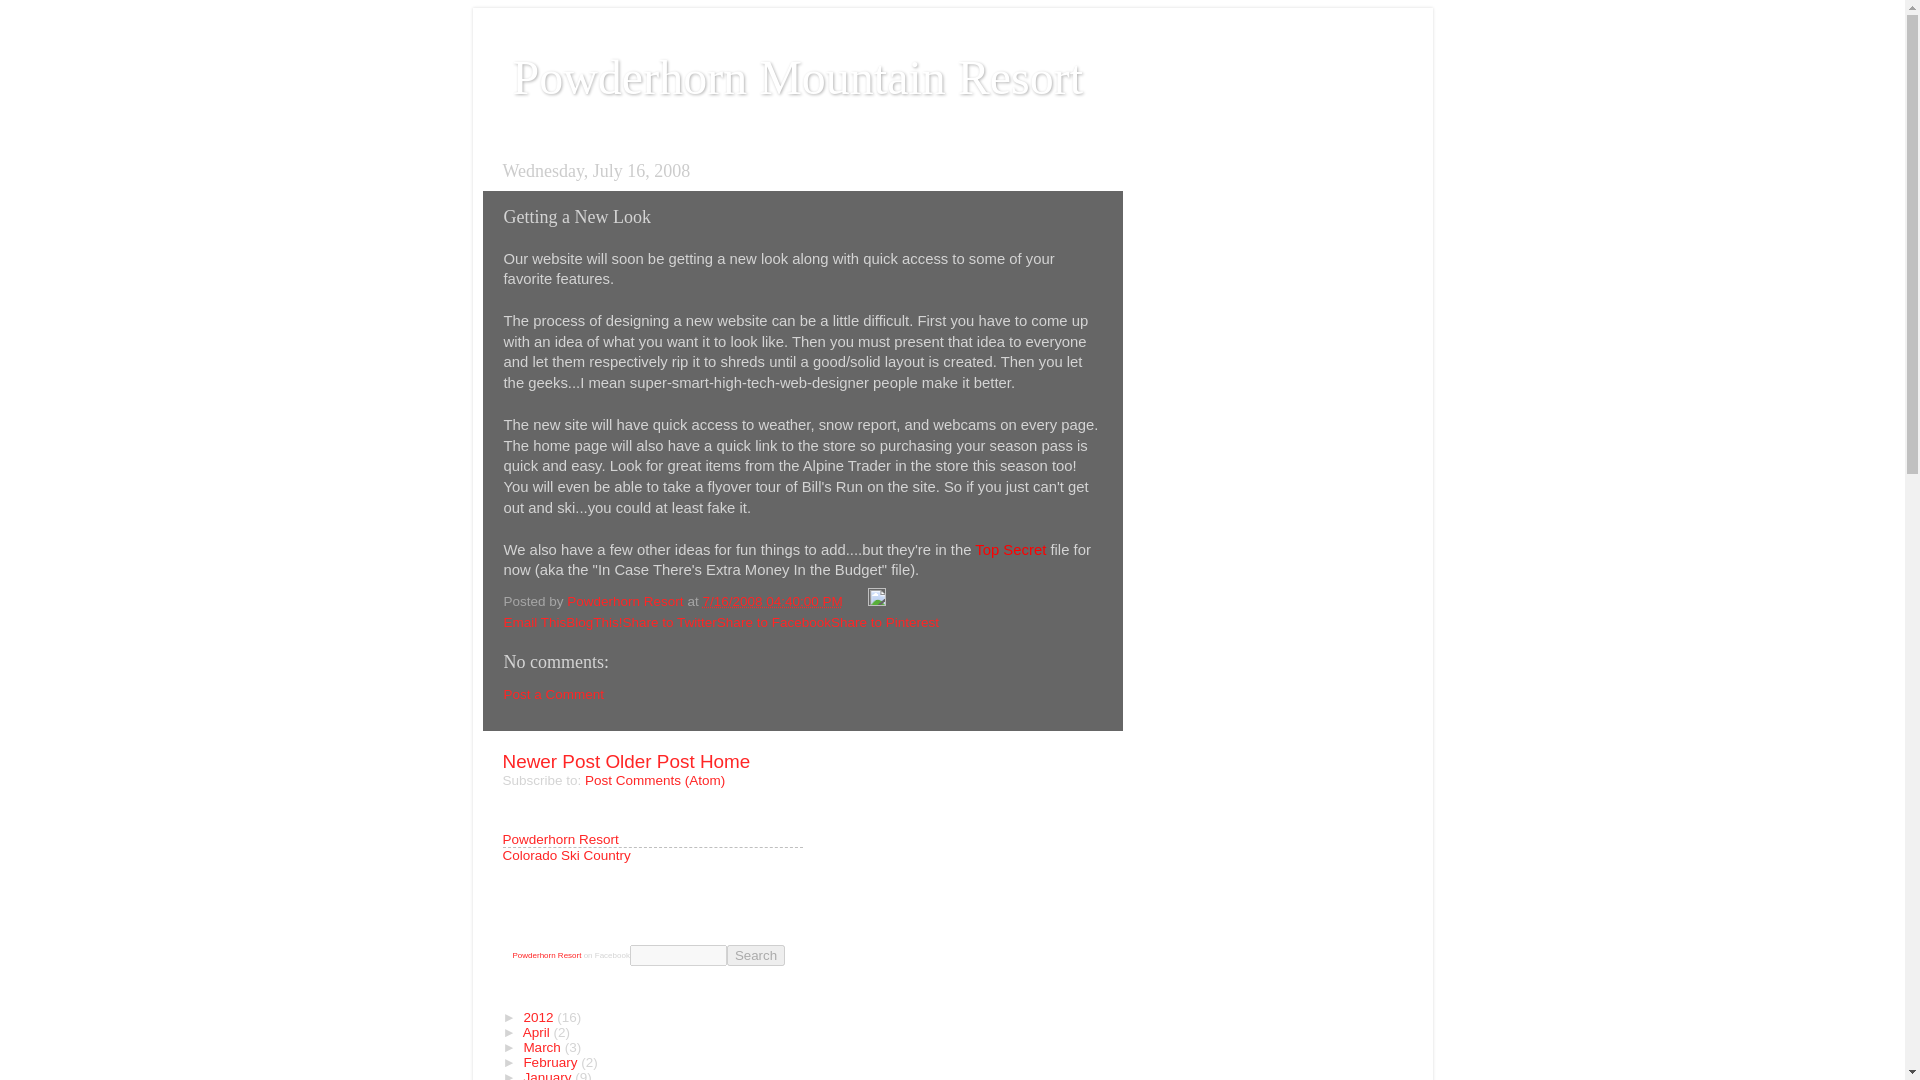  What do you see at coordinates (774, 622) in the screenshot?
I see `Share to Facebook` at bounding box center [774, 622].